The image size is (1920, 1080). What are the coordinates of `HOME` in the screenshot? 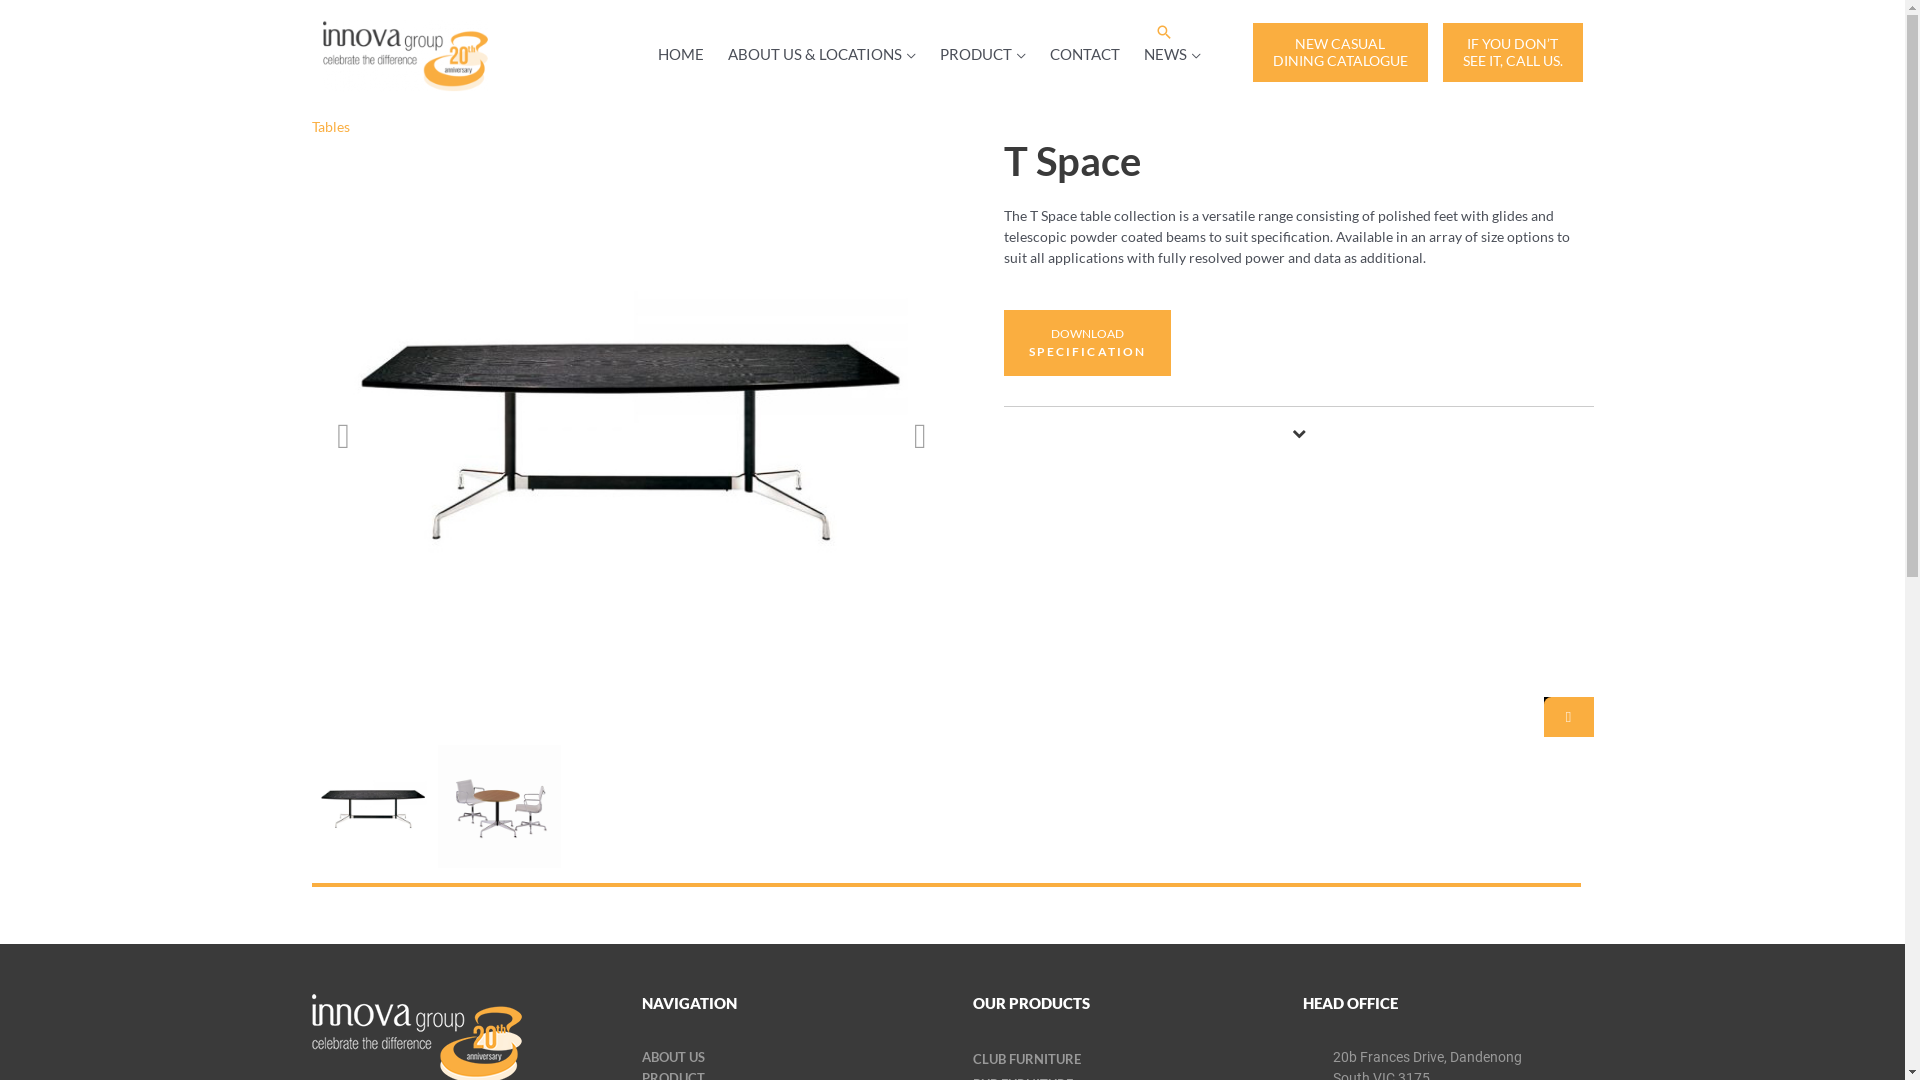 It's located at (681, 54).